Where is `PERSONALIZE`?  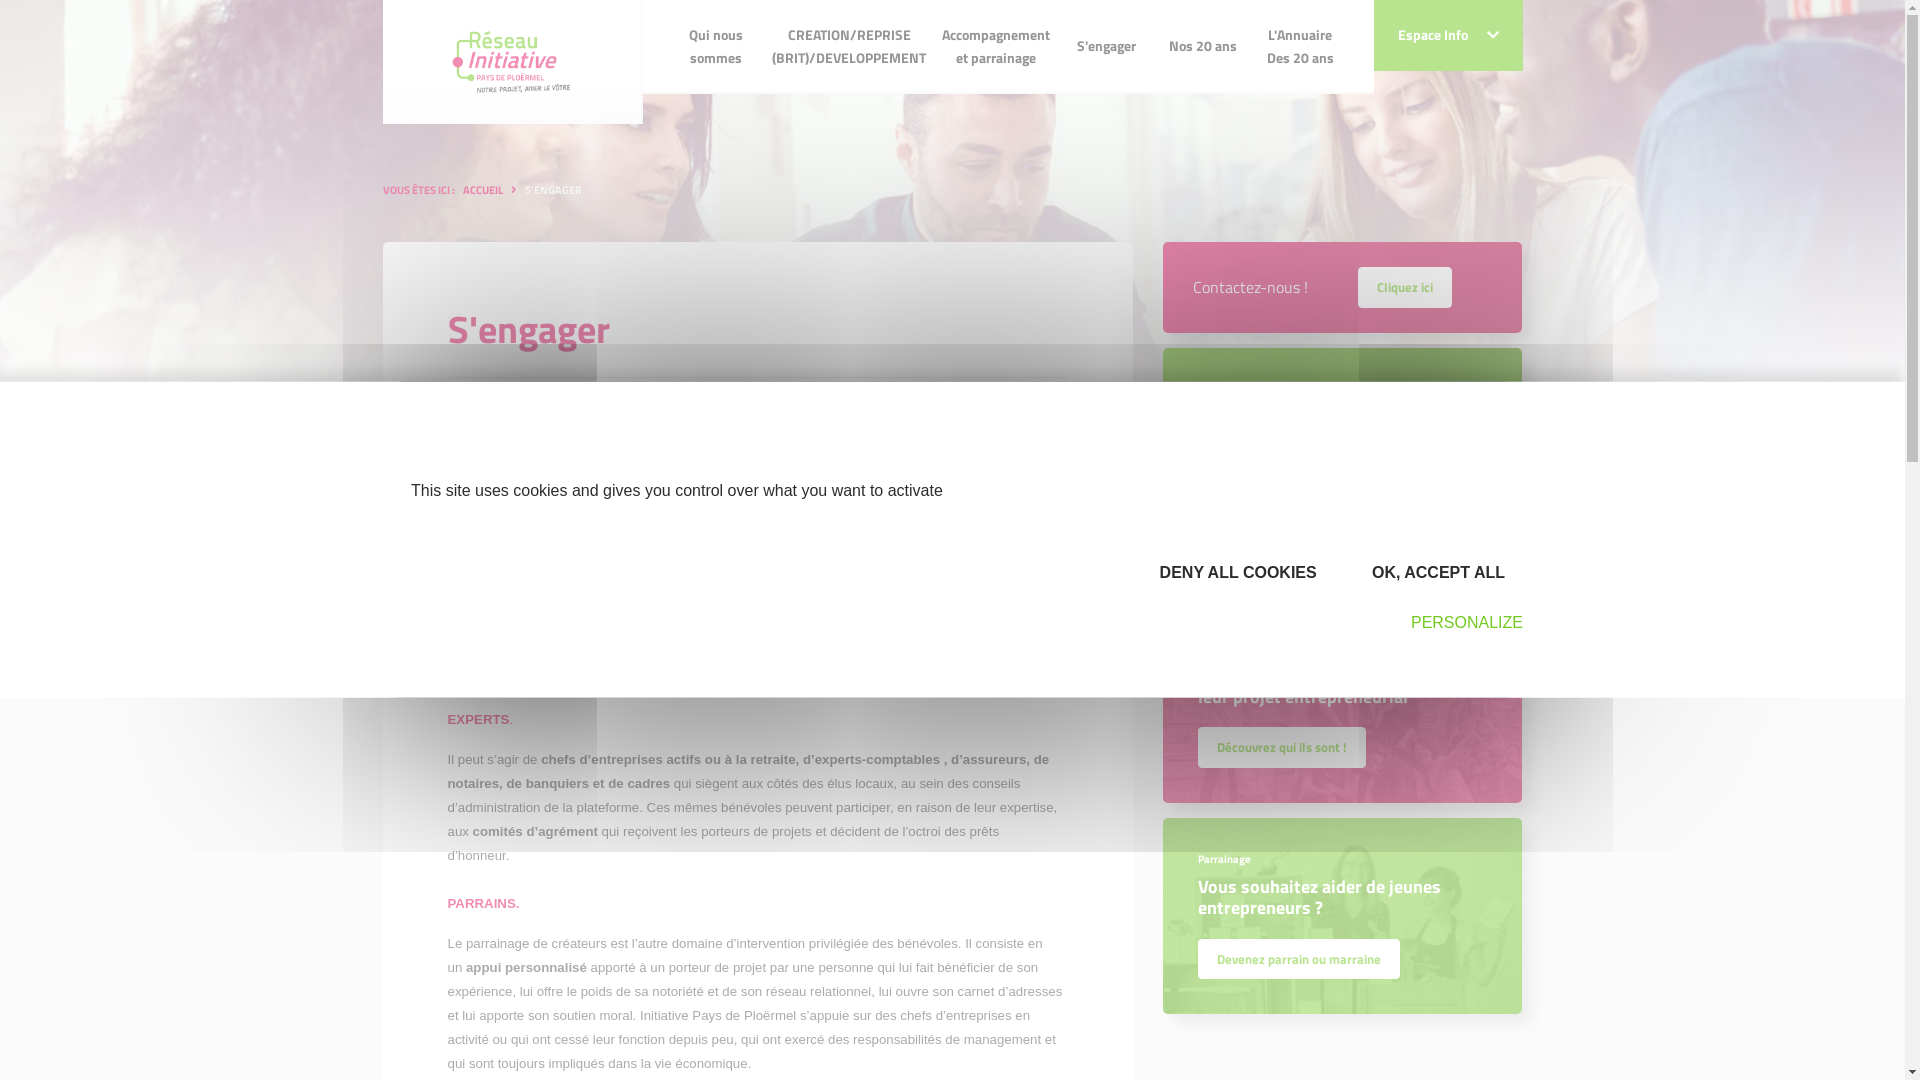
PERSONALIZE is located at coordinates (1458, 622).